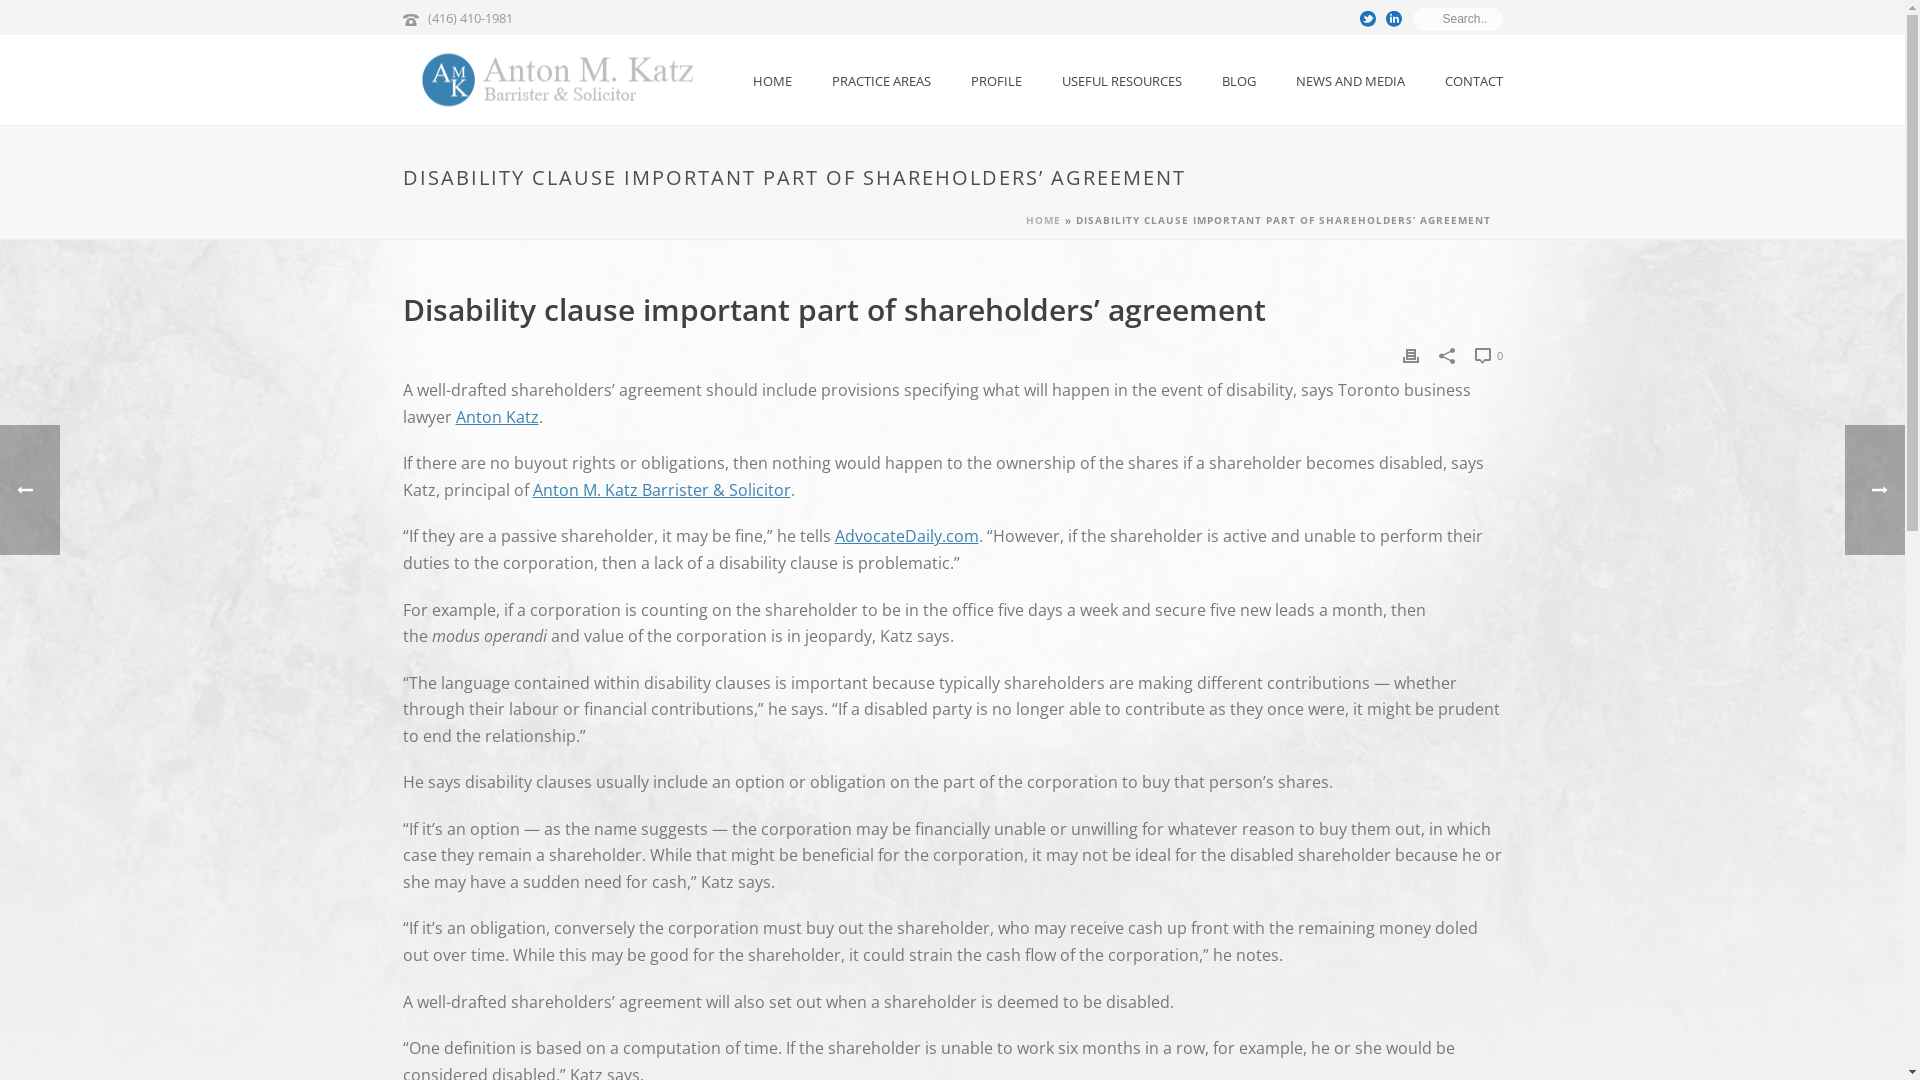 The image size is (1920, 1080). I want to click on NEWS AND MEDIA, so click(1350, 81).